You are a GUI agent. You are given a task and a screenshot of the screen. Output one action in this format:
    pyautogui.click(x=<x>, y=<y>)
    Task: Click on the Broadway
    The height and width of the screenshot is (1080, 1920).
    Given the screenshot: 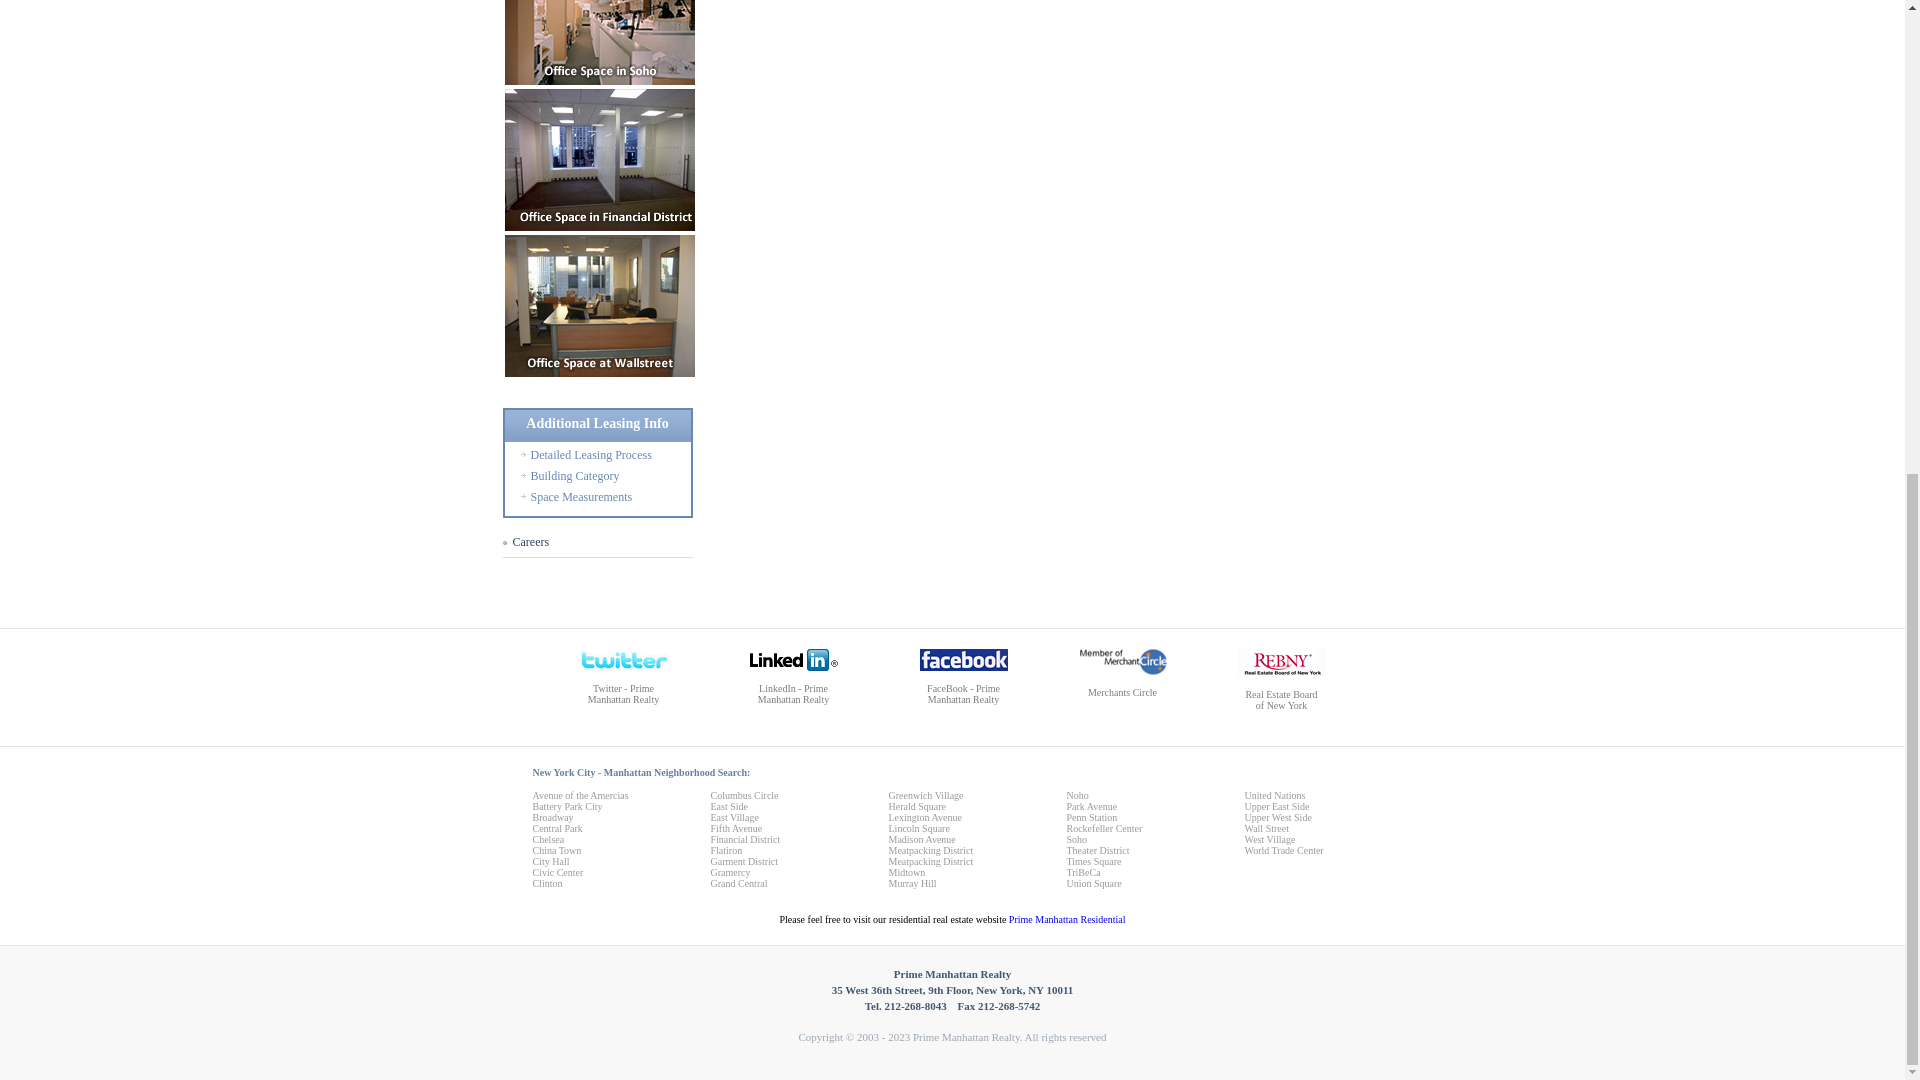 What is the action you would take?
    pyautogui.click(x=552, y=817)
    